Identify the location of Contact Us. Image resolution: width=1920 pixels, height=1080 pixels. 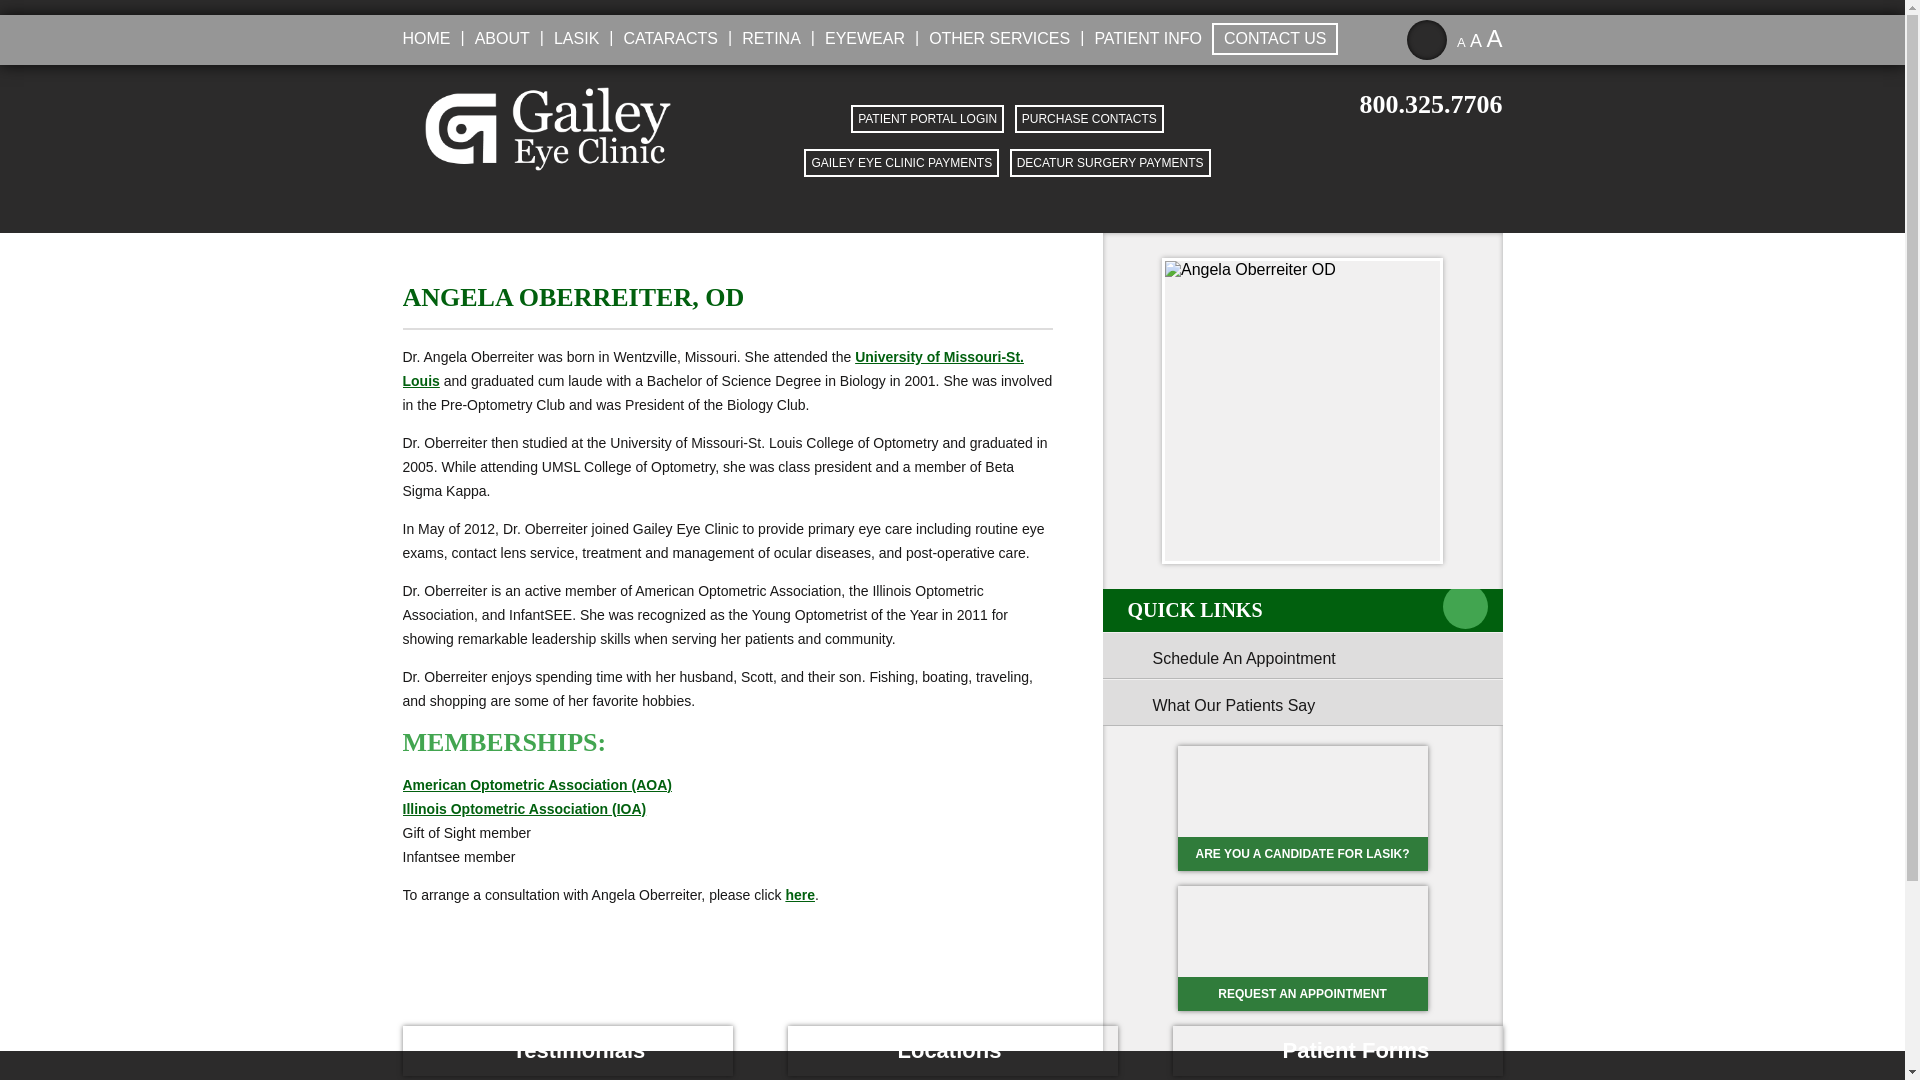
(1302, 655).